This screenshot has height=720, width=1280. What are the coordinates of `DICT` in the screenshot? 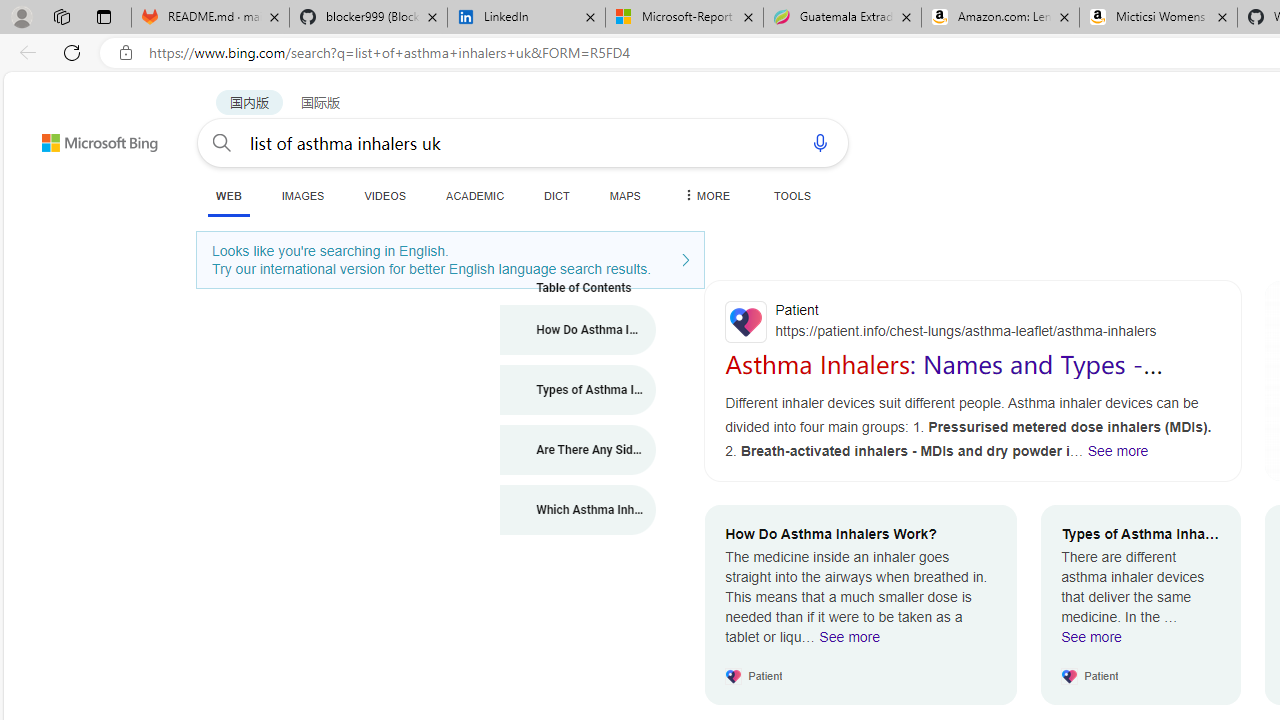 It's located at (557, 195).